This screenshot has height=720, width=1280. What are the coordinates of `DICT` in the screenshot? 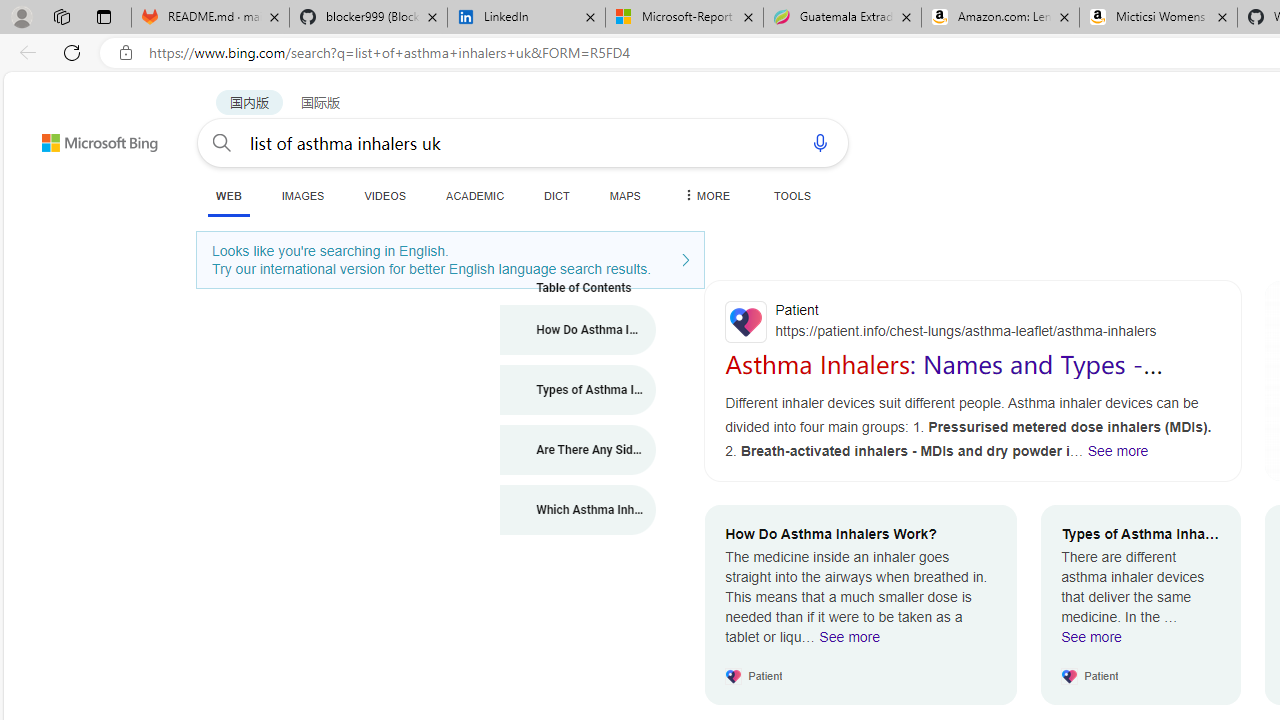 It's located at (557, 195).